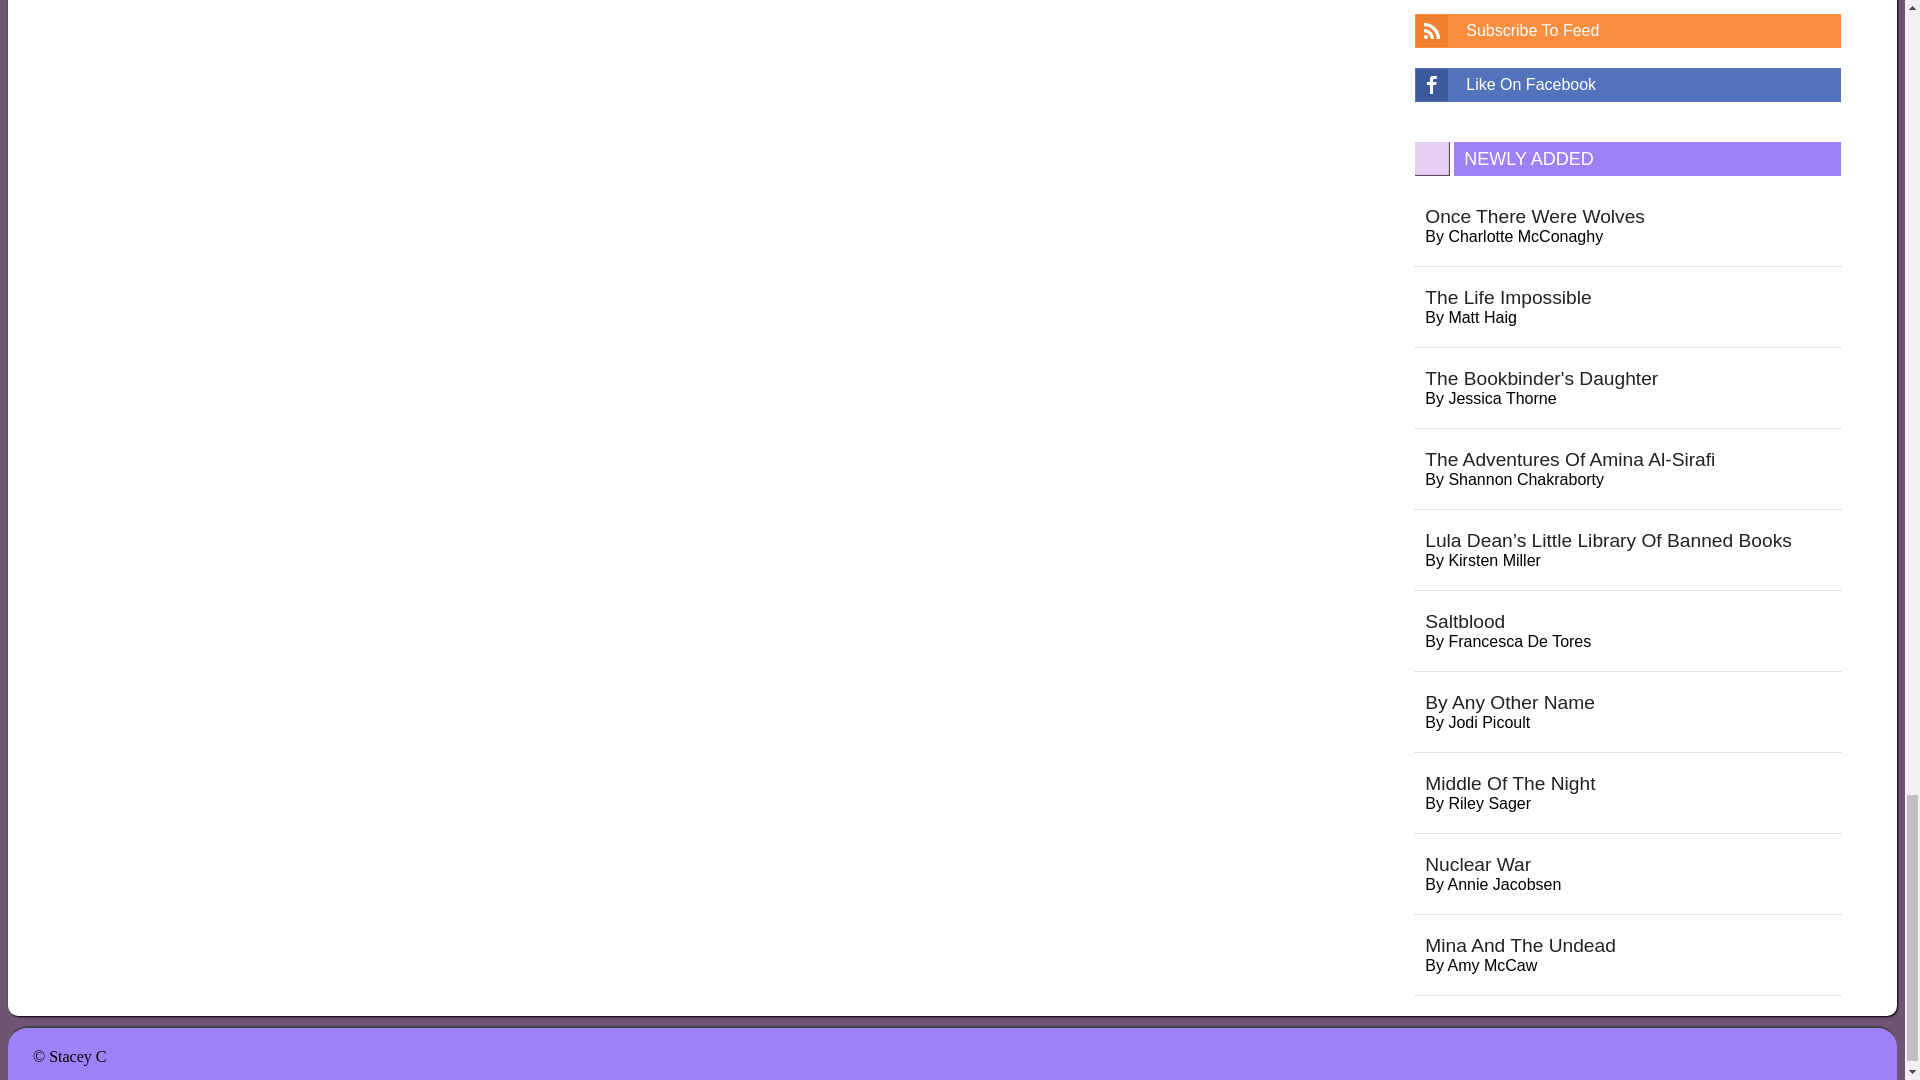 The image size is (1920, 1080). I want to click on Nuclear War, so click(1477, 864).